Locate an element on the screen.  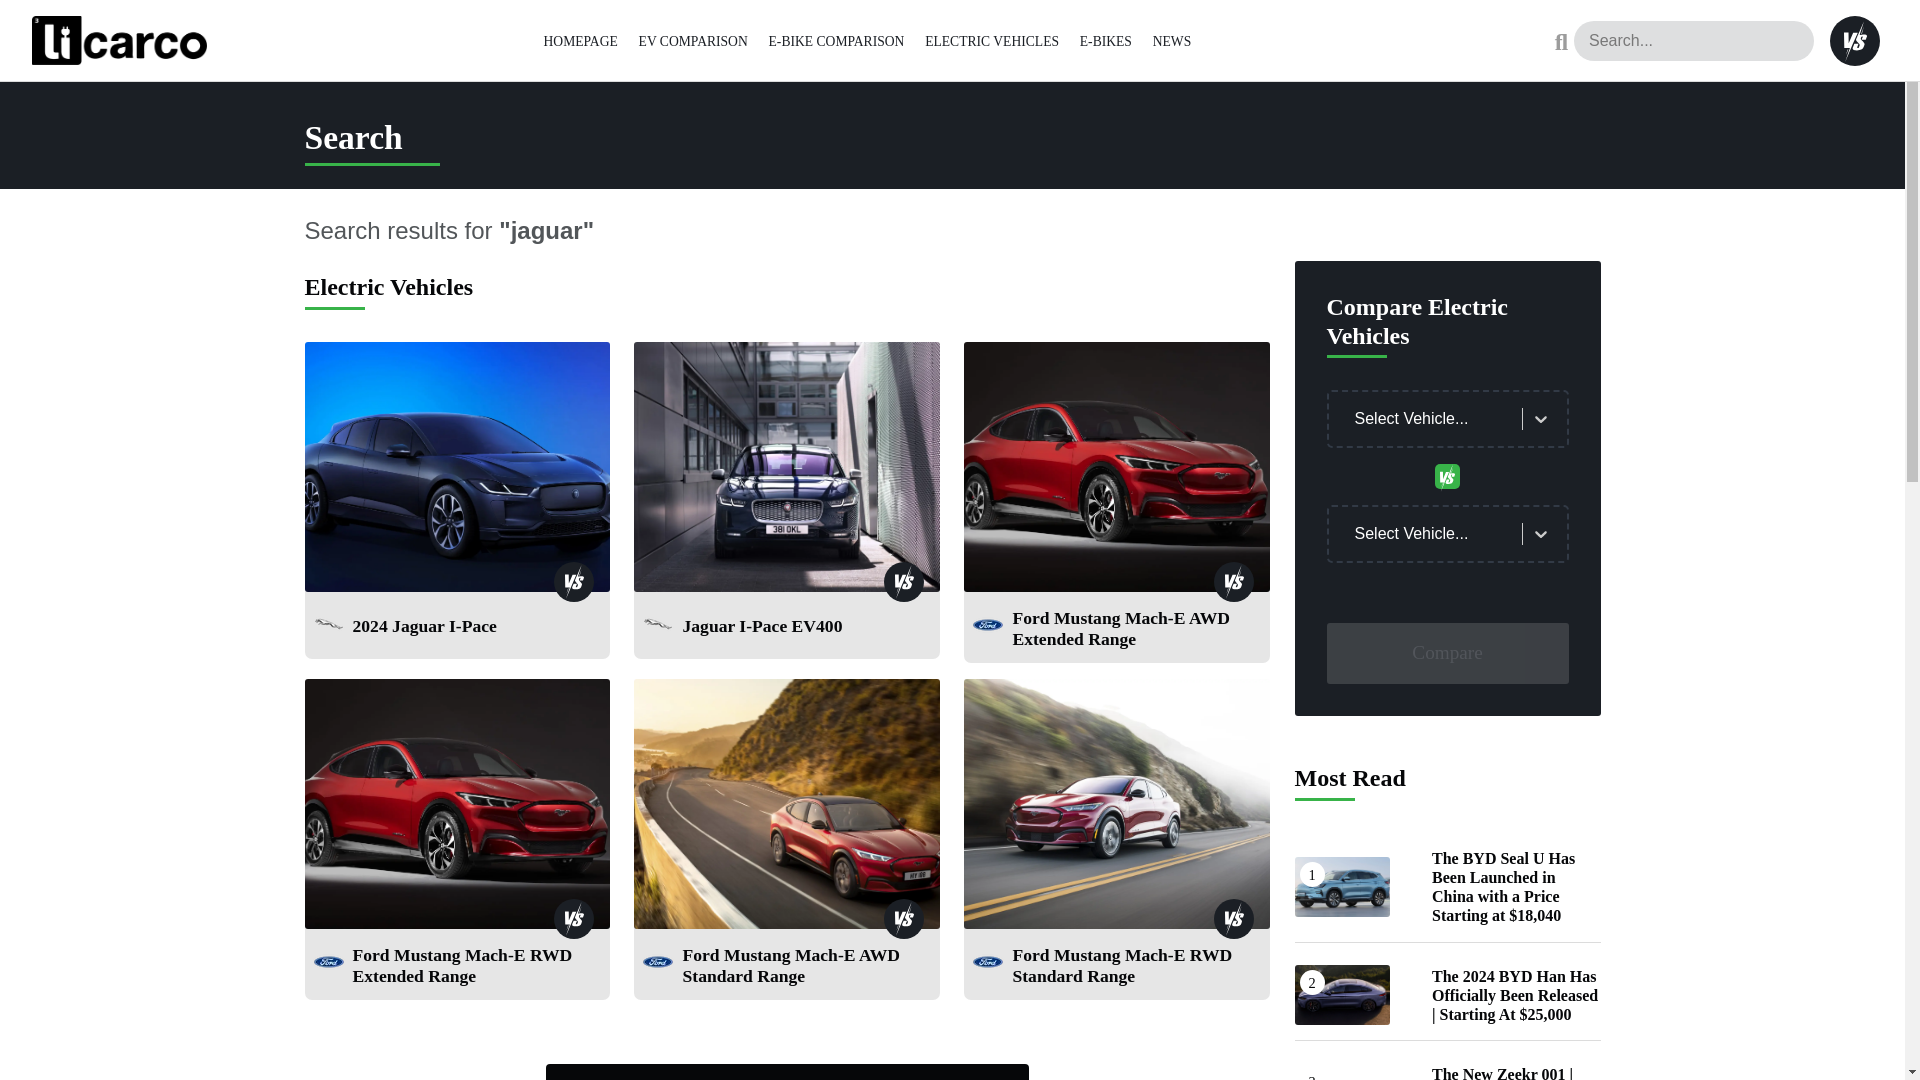
2024 Jaguar I-Pace is located at coordinates (423, 630).